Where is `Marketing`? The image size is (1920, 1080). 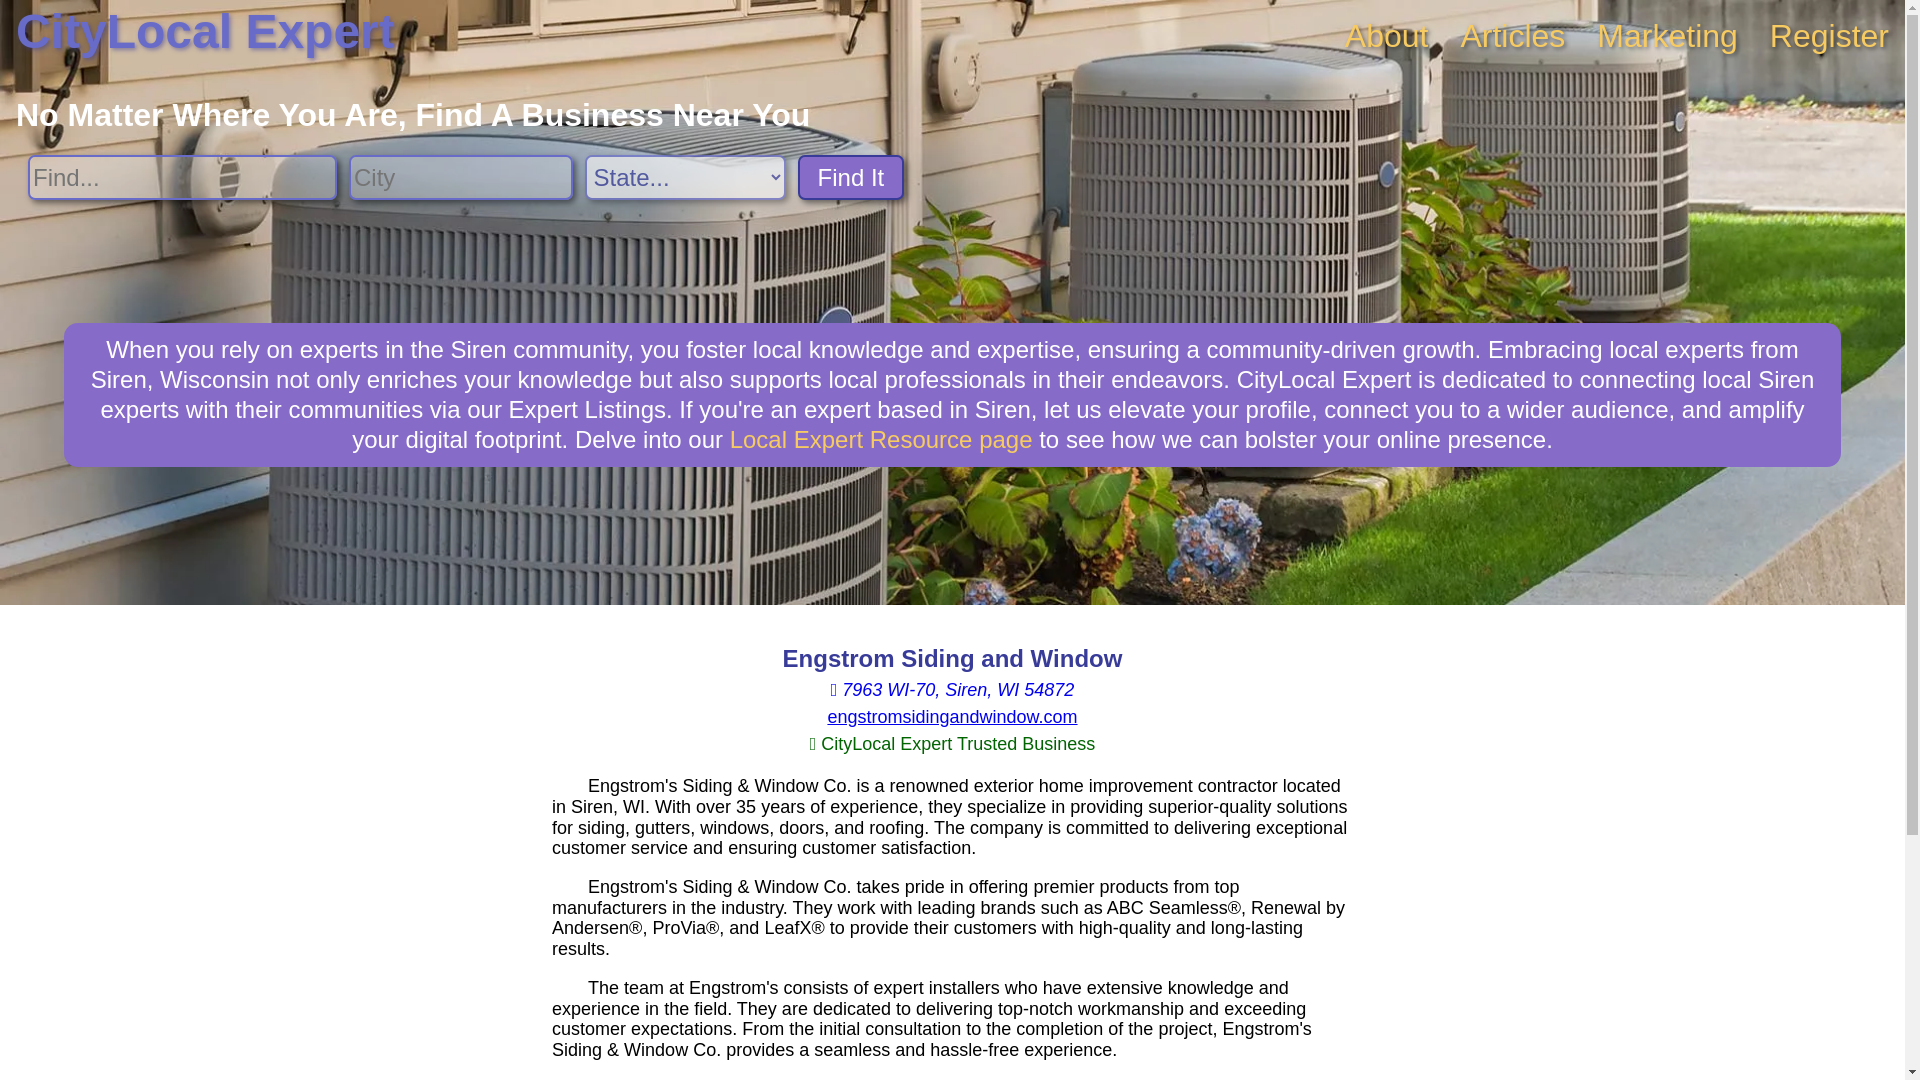 Marketing is located at coordinates (1667, 36).